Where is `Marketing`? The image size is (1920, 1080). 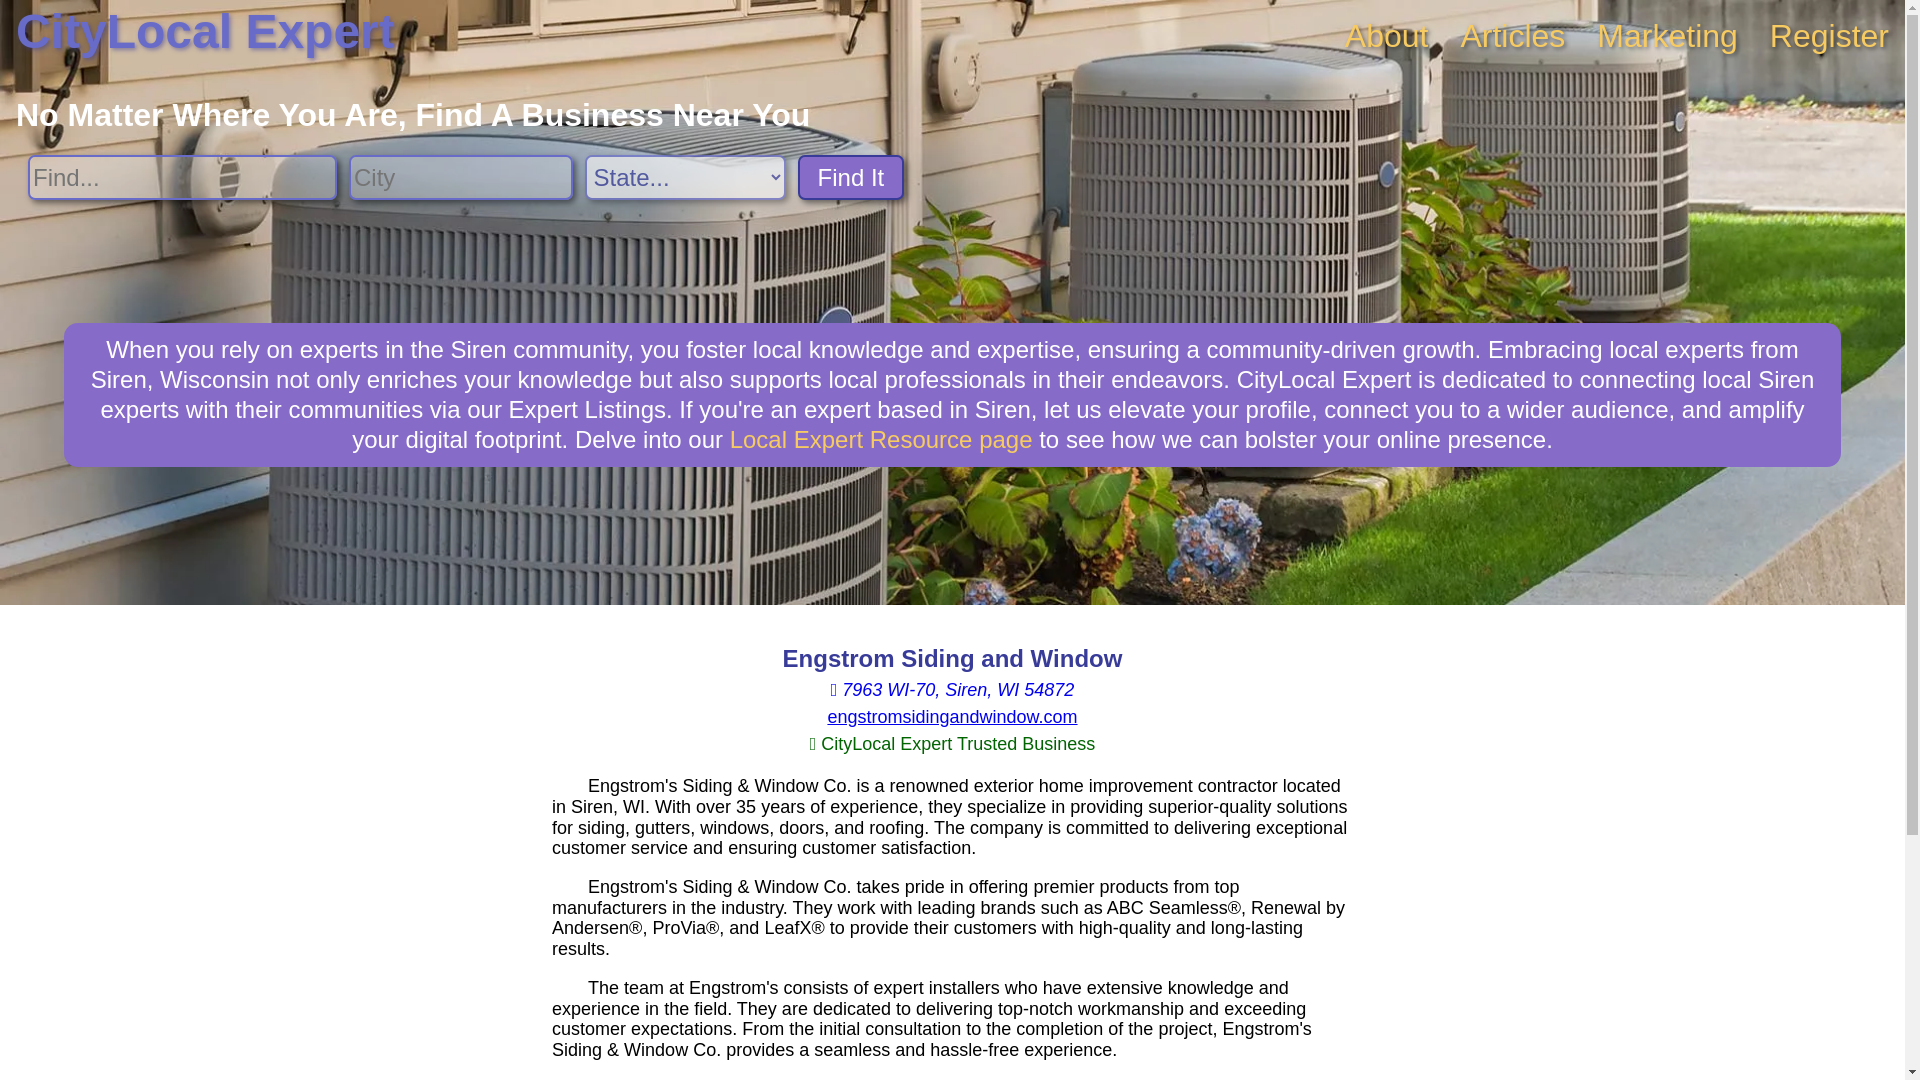 Marketing is located at coordinates (1667, 36).